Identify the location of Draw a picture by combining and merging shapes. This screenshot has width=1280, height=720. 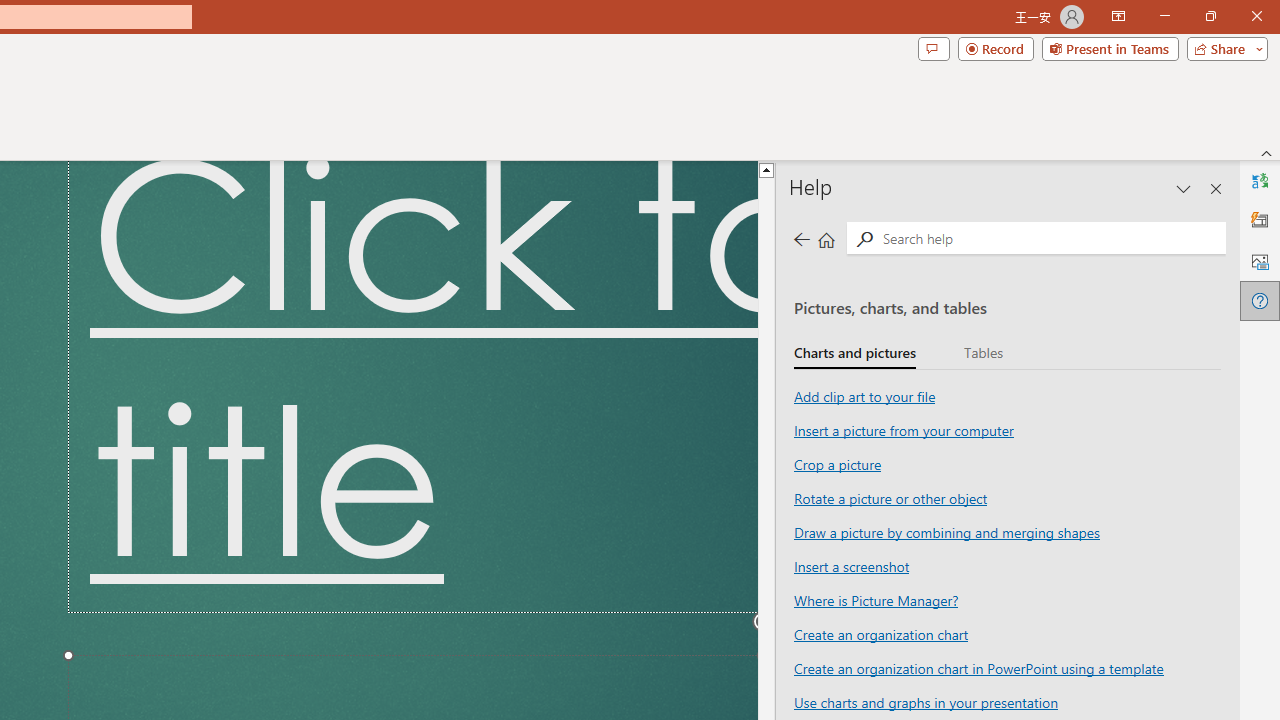
(946, 531).